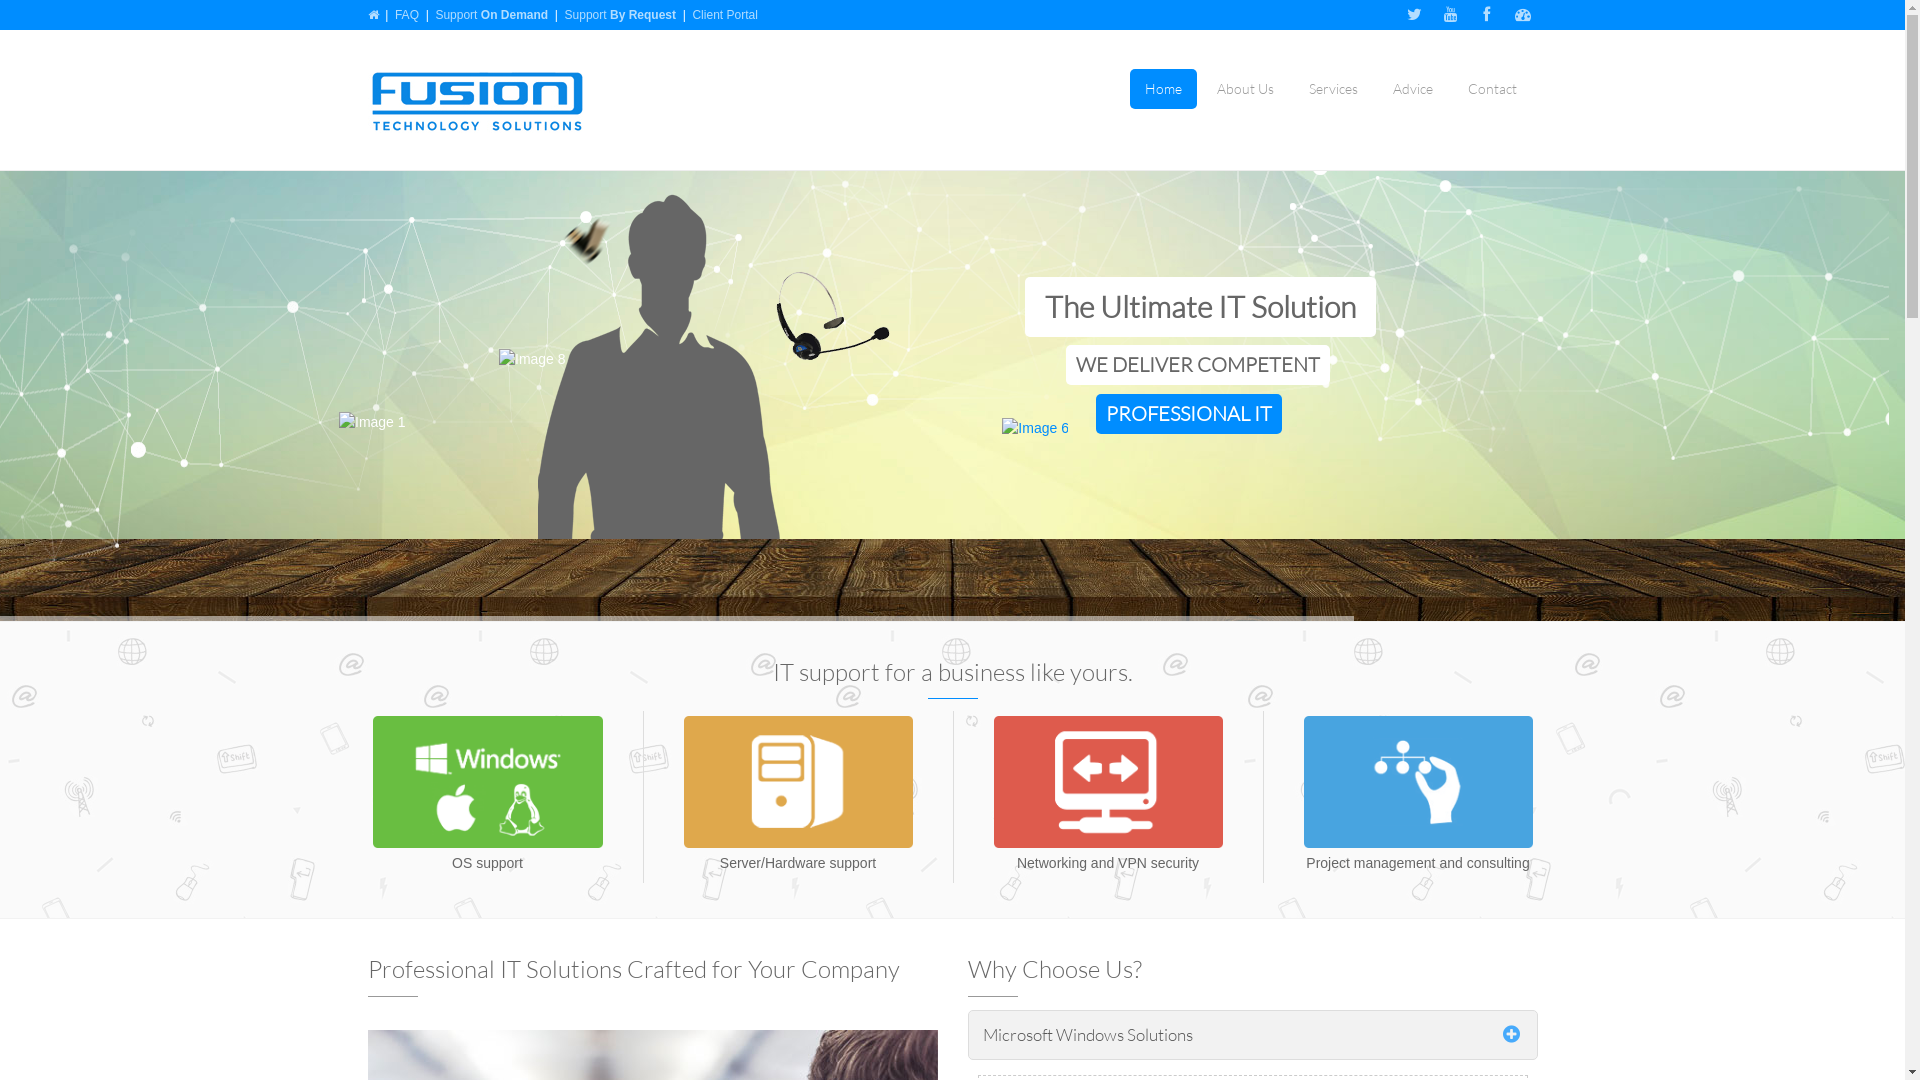 This screenshot has height=1080, width=1920. What do you see at coordinates (620, 15) in the screenshot?
I see `Support By Request` at bounding box center [620, 15].